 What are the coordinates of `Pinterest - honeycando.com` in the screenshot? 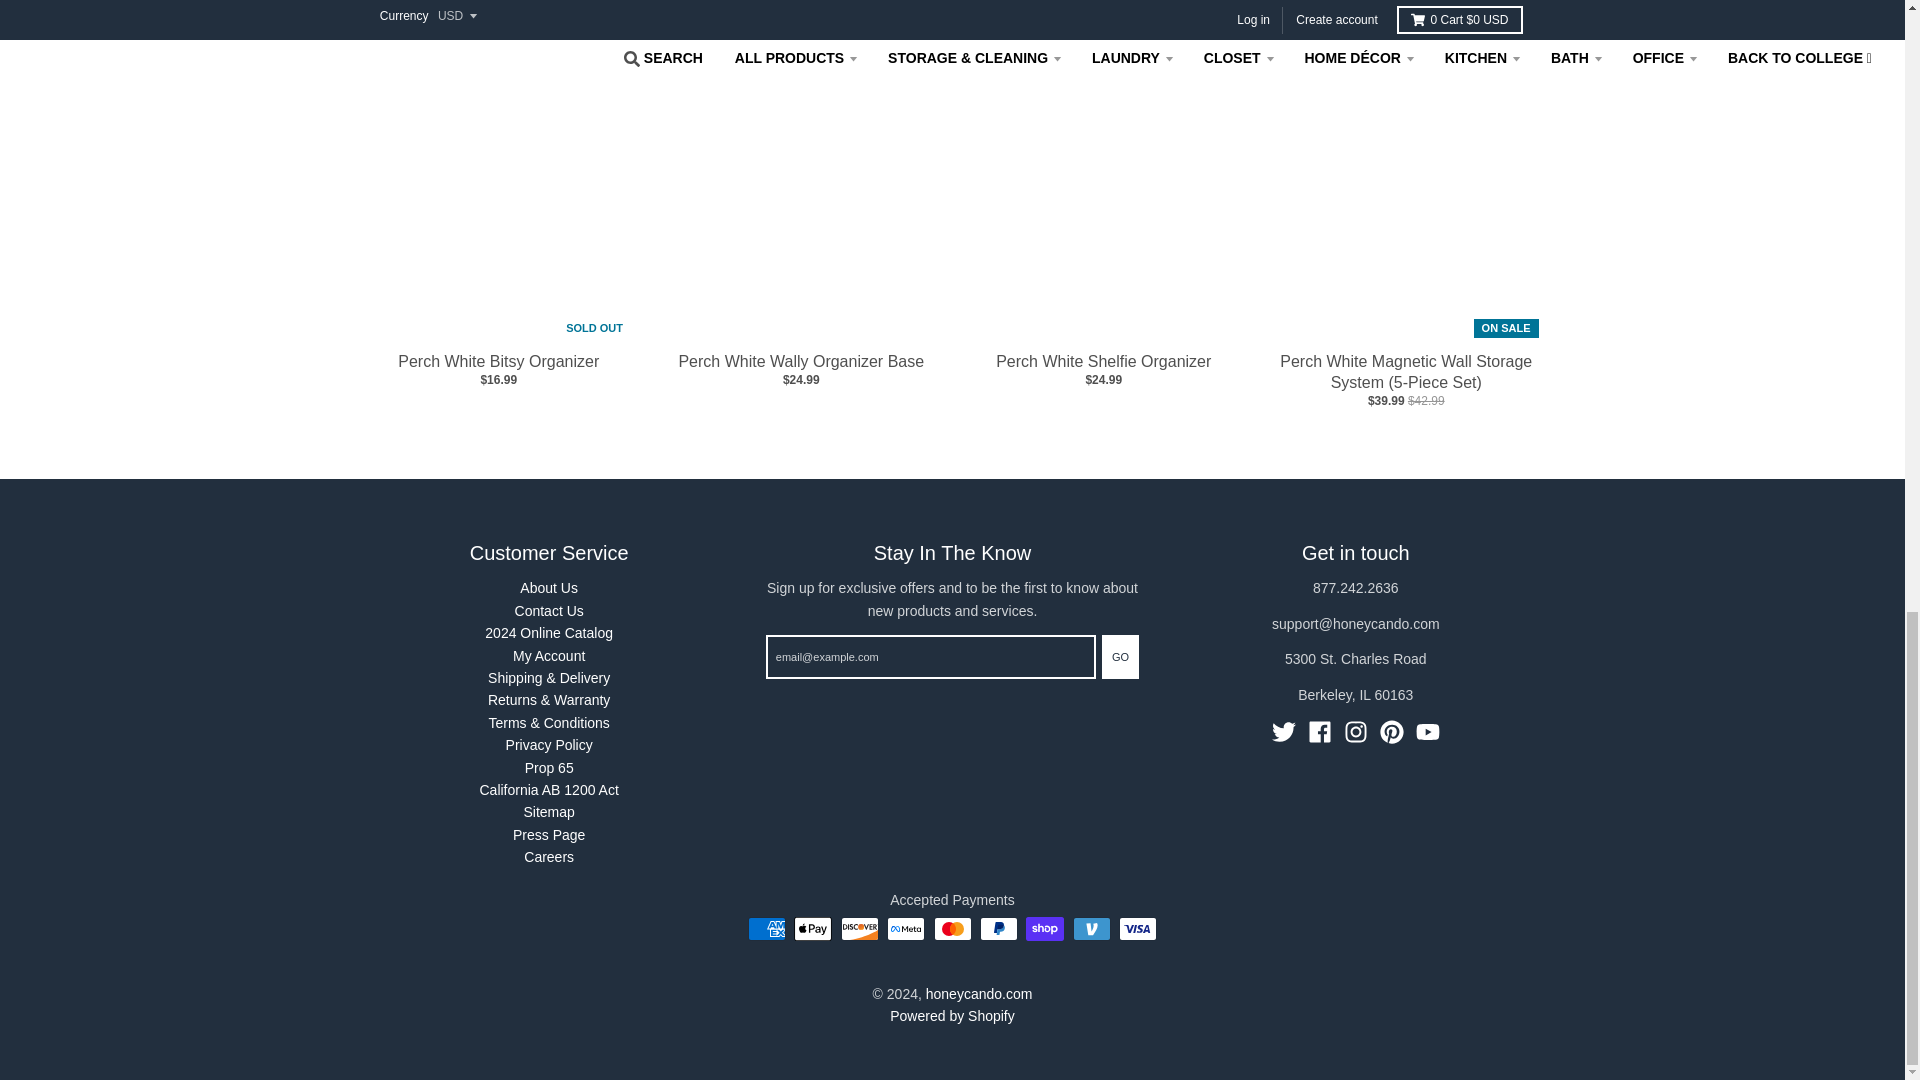 It's located at (1392, 731).